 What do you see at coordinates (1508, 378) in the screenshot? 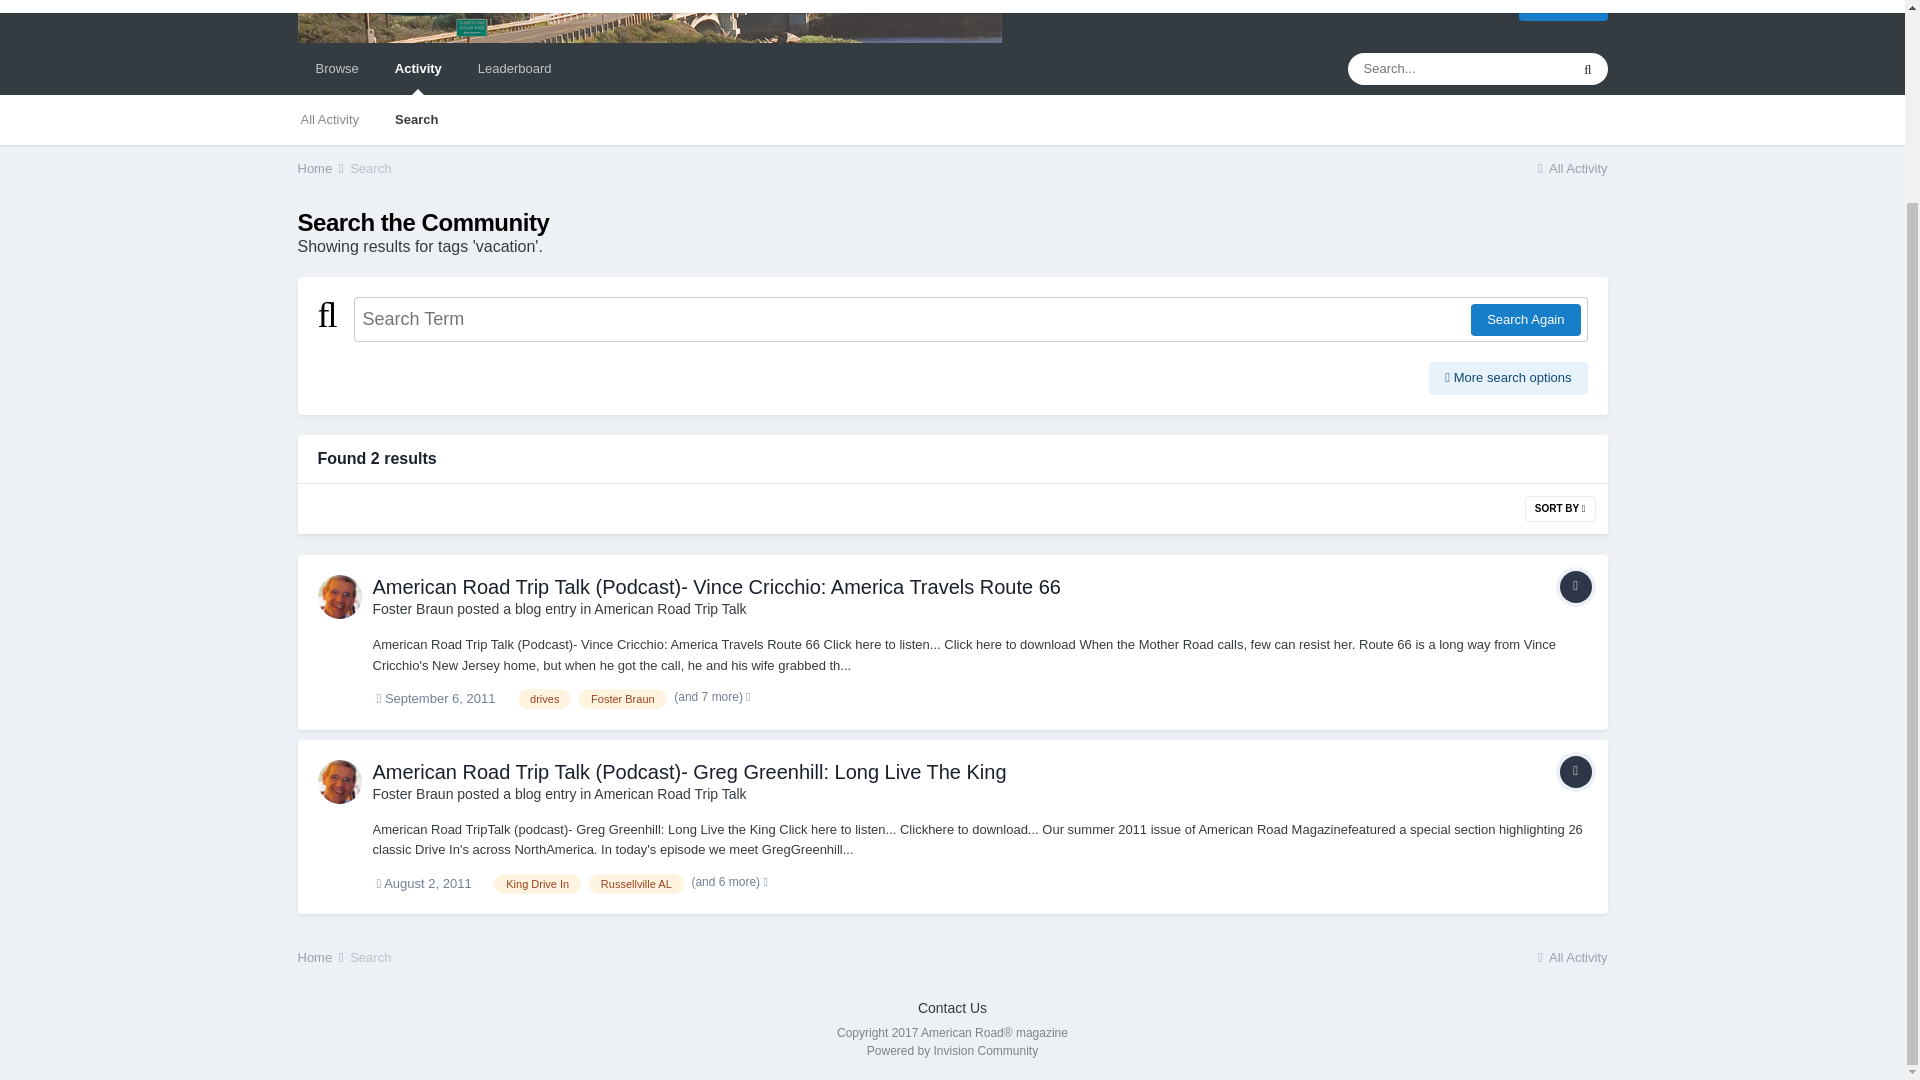
I see `More search options` at bounding box center [1508, 378].